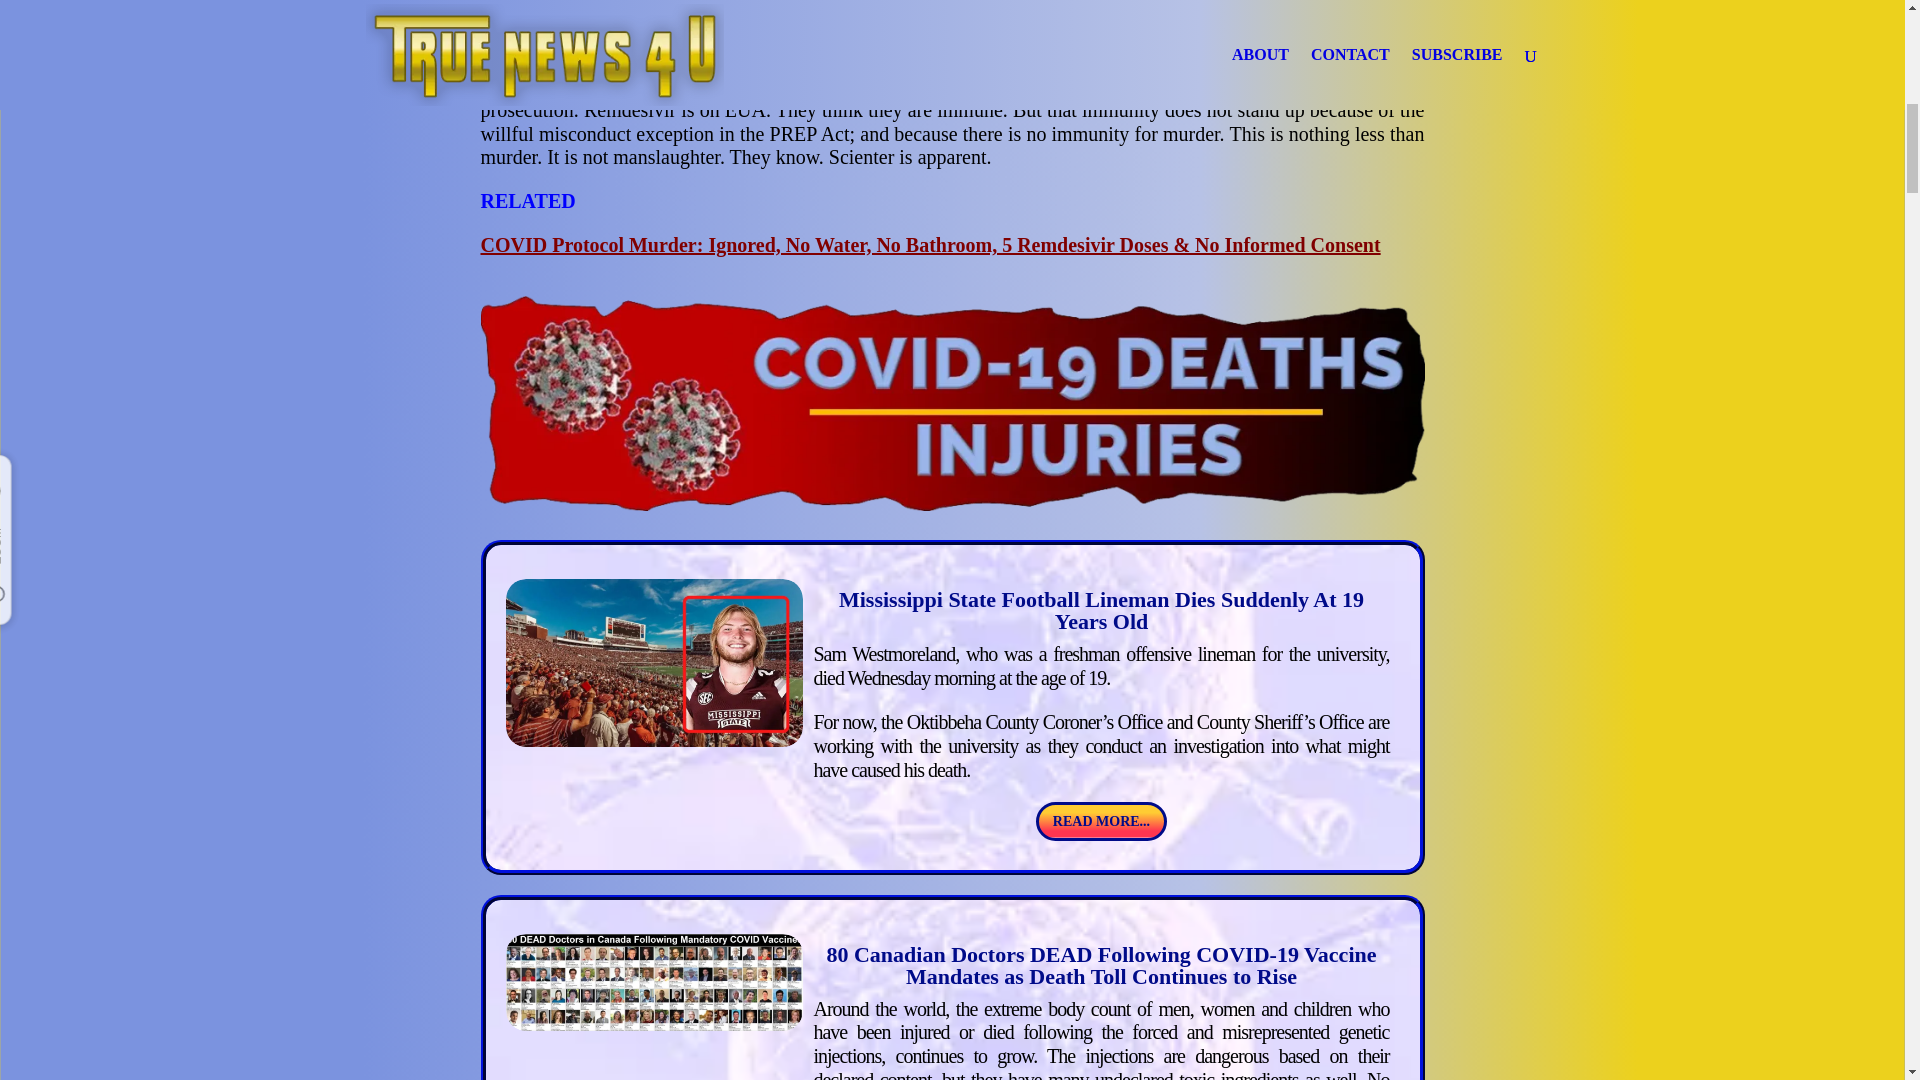  I want to click on READ MORE..., so click(1102, 821).